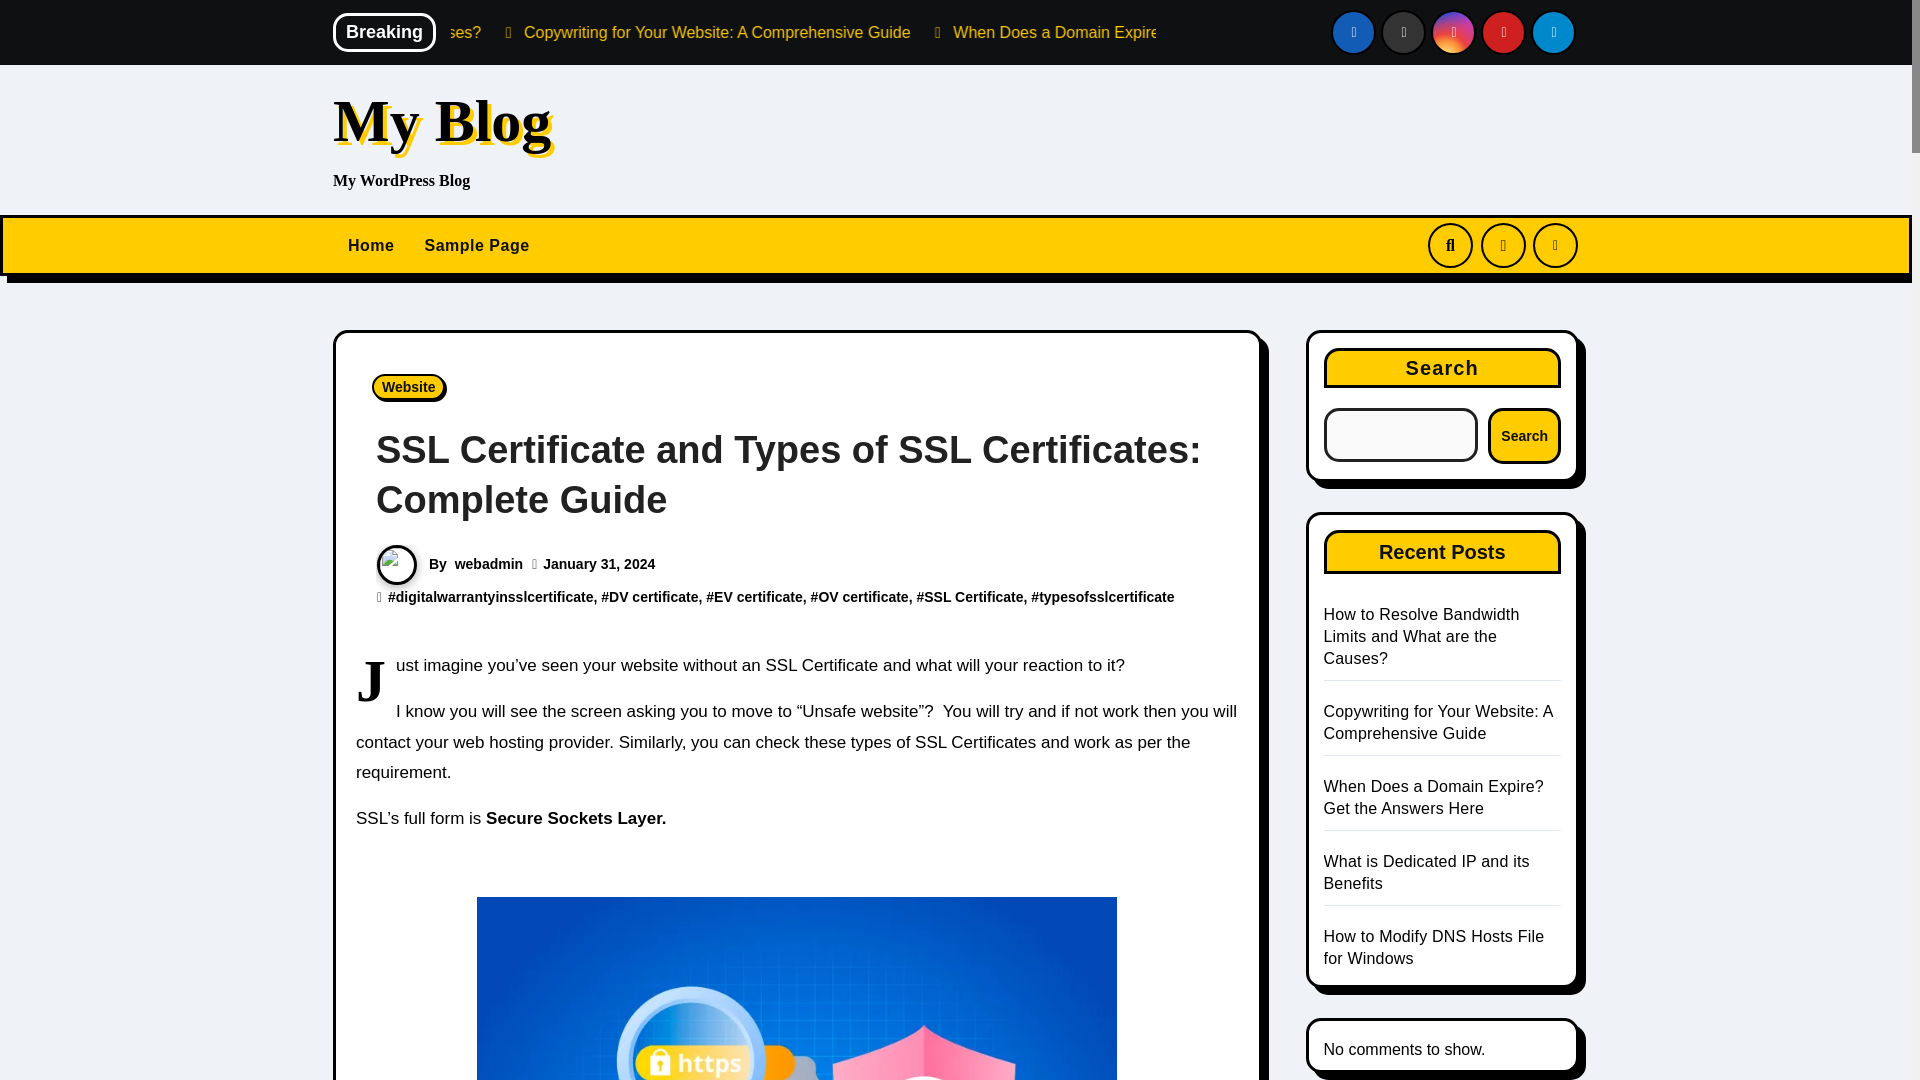 The image size is (1920, 1080). I want to click on OV certificate, so click(862, 596).